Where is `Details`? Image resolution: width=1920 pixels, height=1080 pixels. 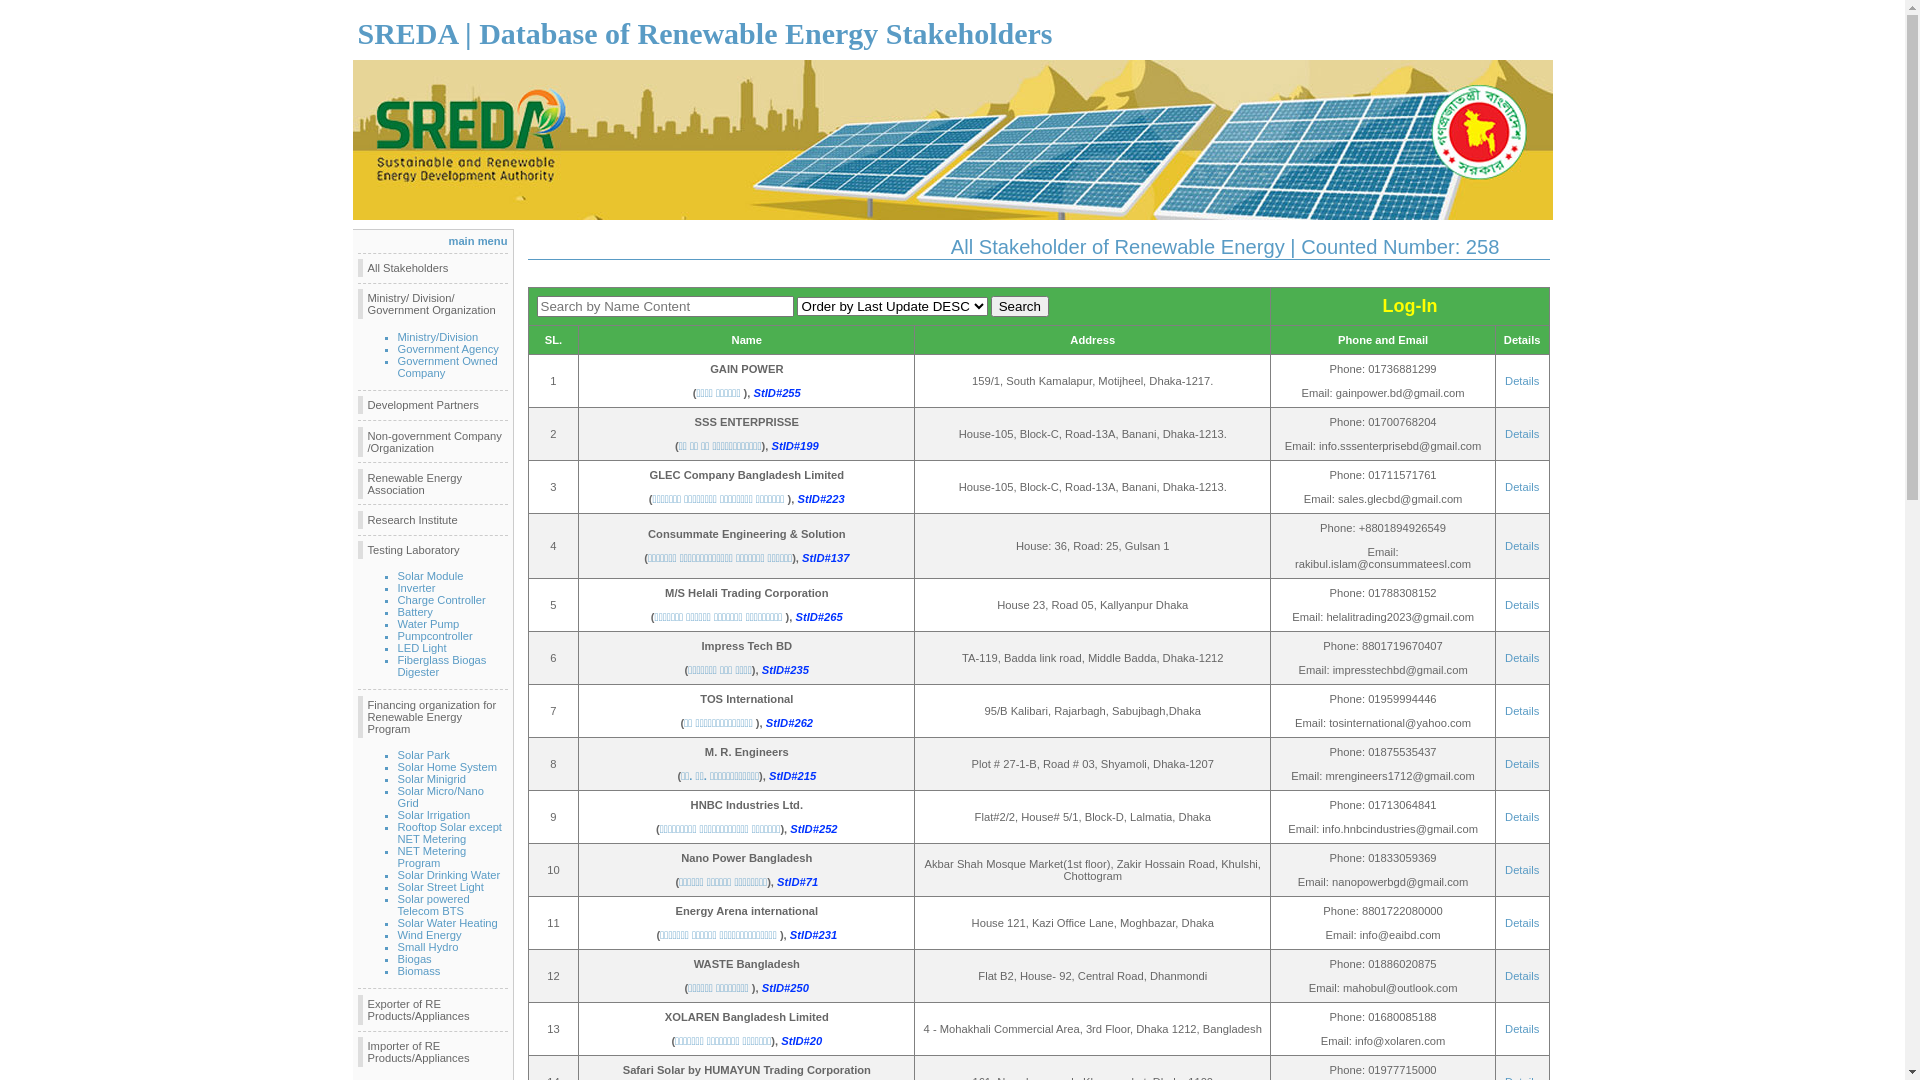
Details is located at coordinates (1522, 1029).